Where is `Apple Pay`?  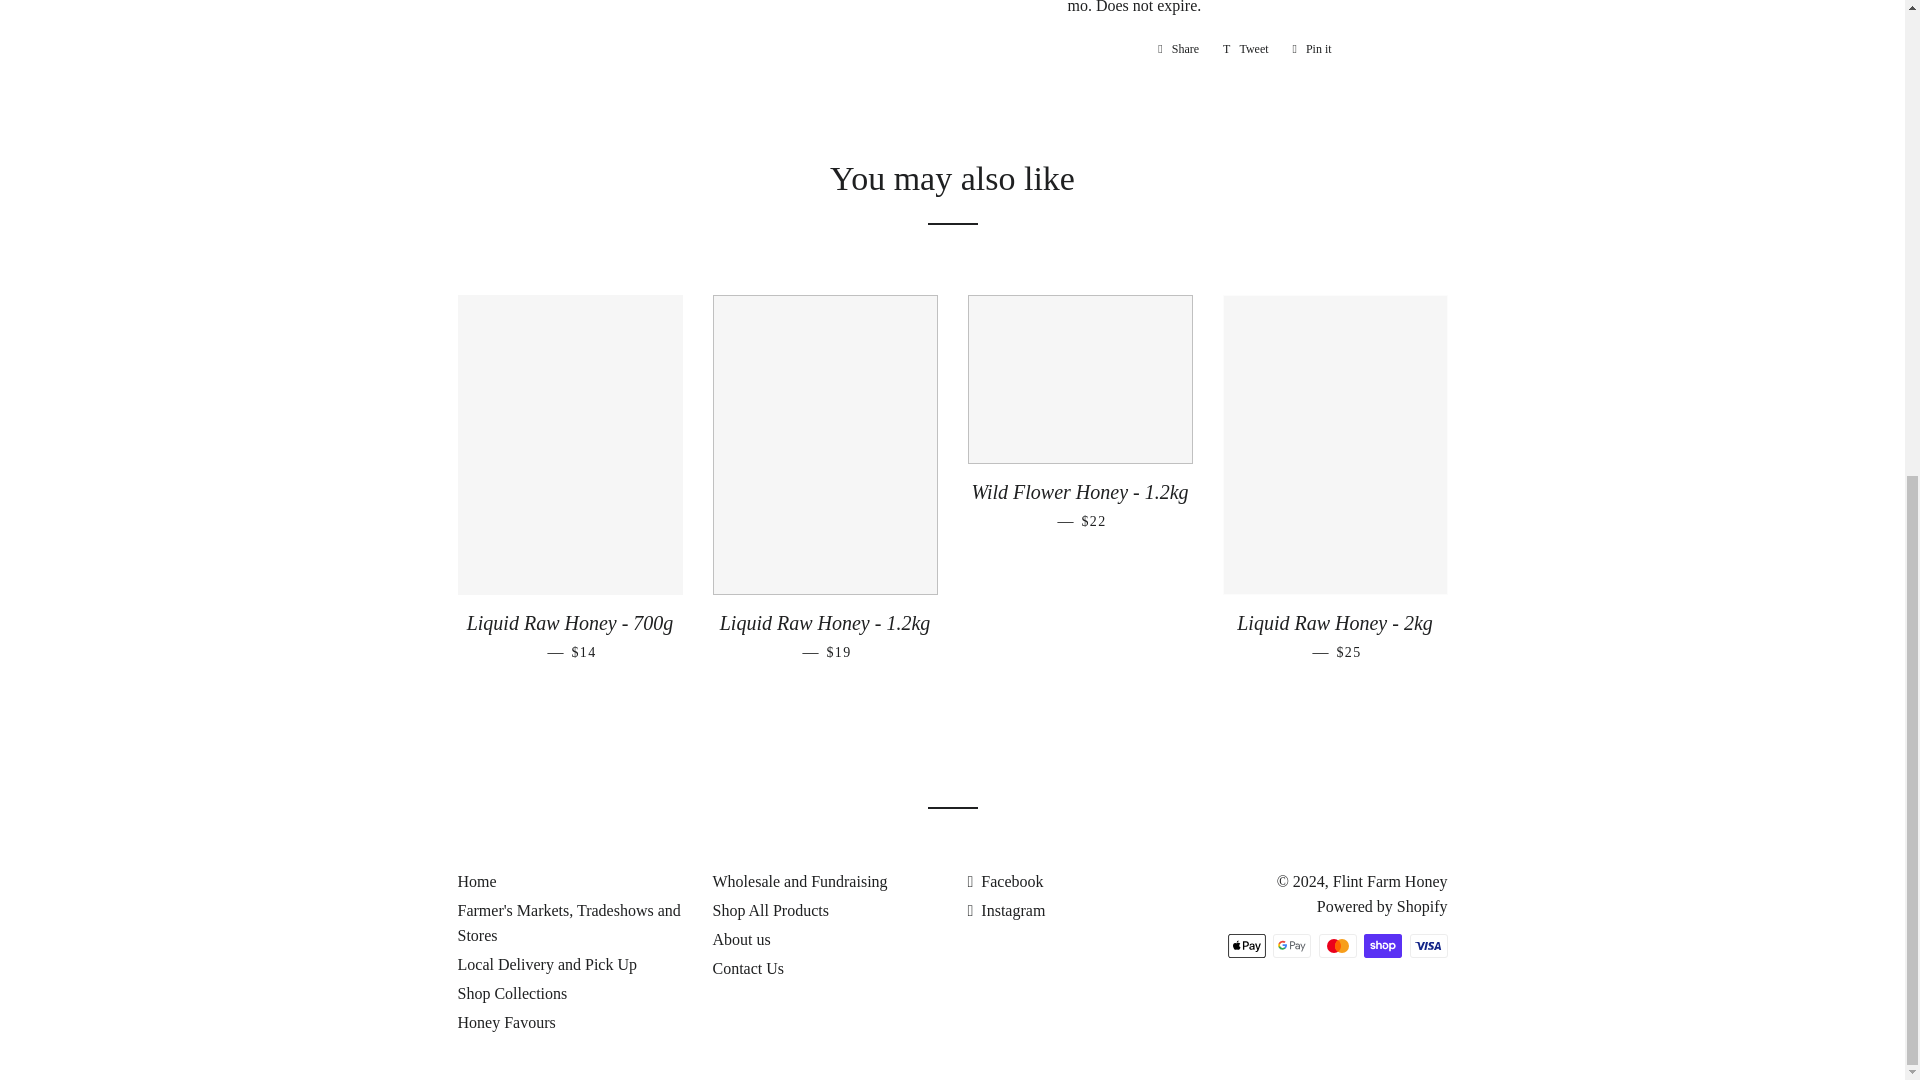 Apple Pay is located at coordinates (1312, 48).